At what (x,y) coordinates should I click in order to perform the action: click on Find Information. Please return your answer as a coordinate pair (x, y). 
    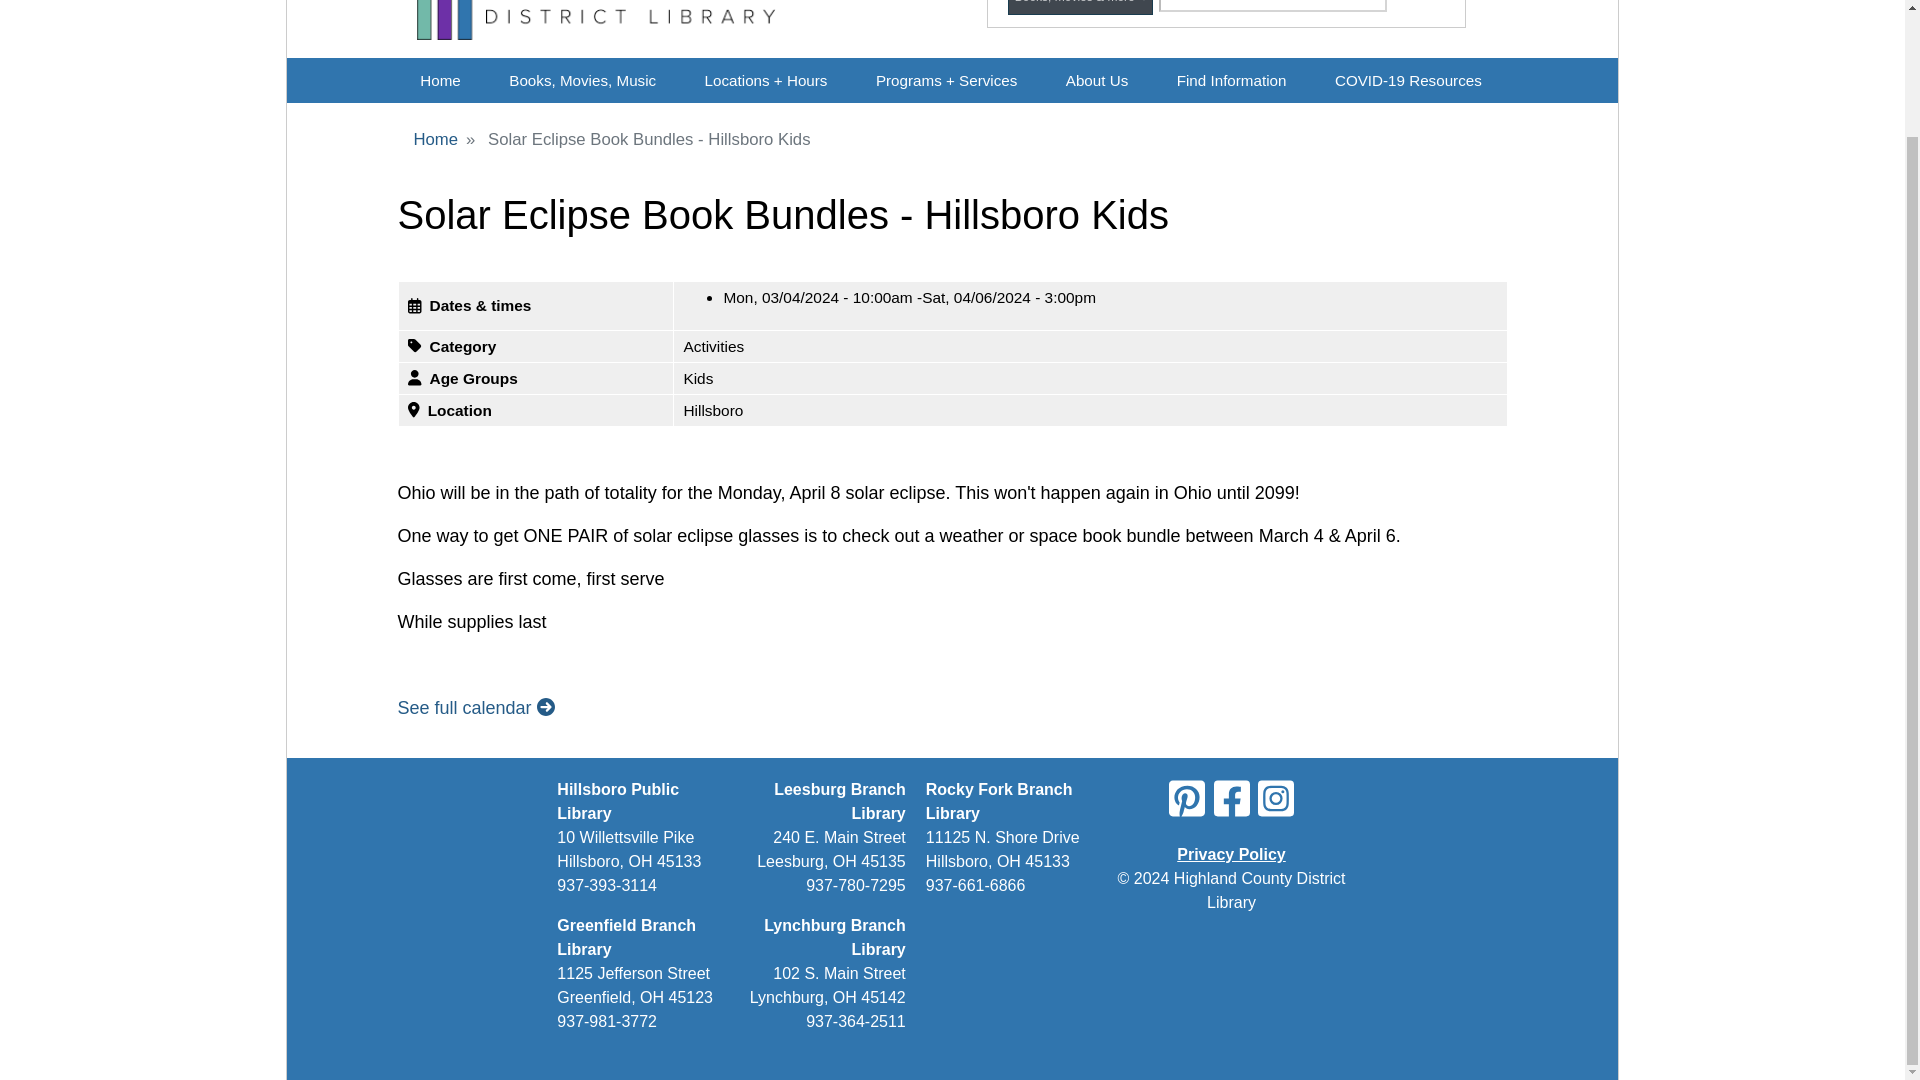
    Looking at the image, I should click on (1231, 80).